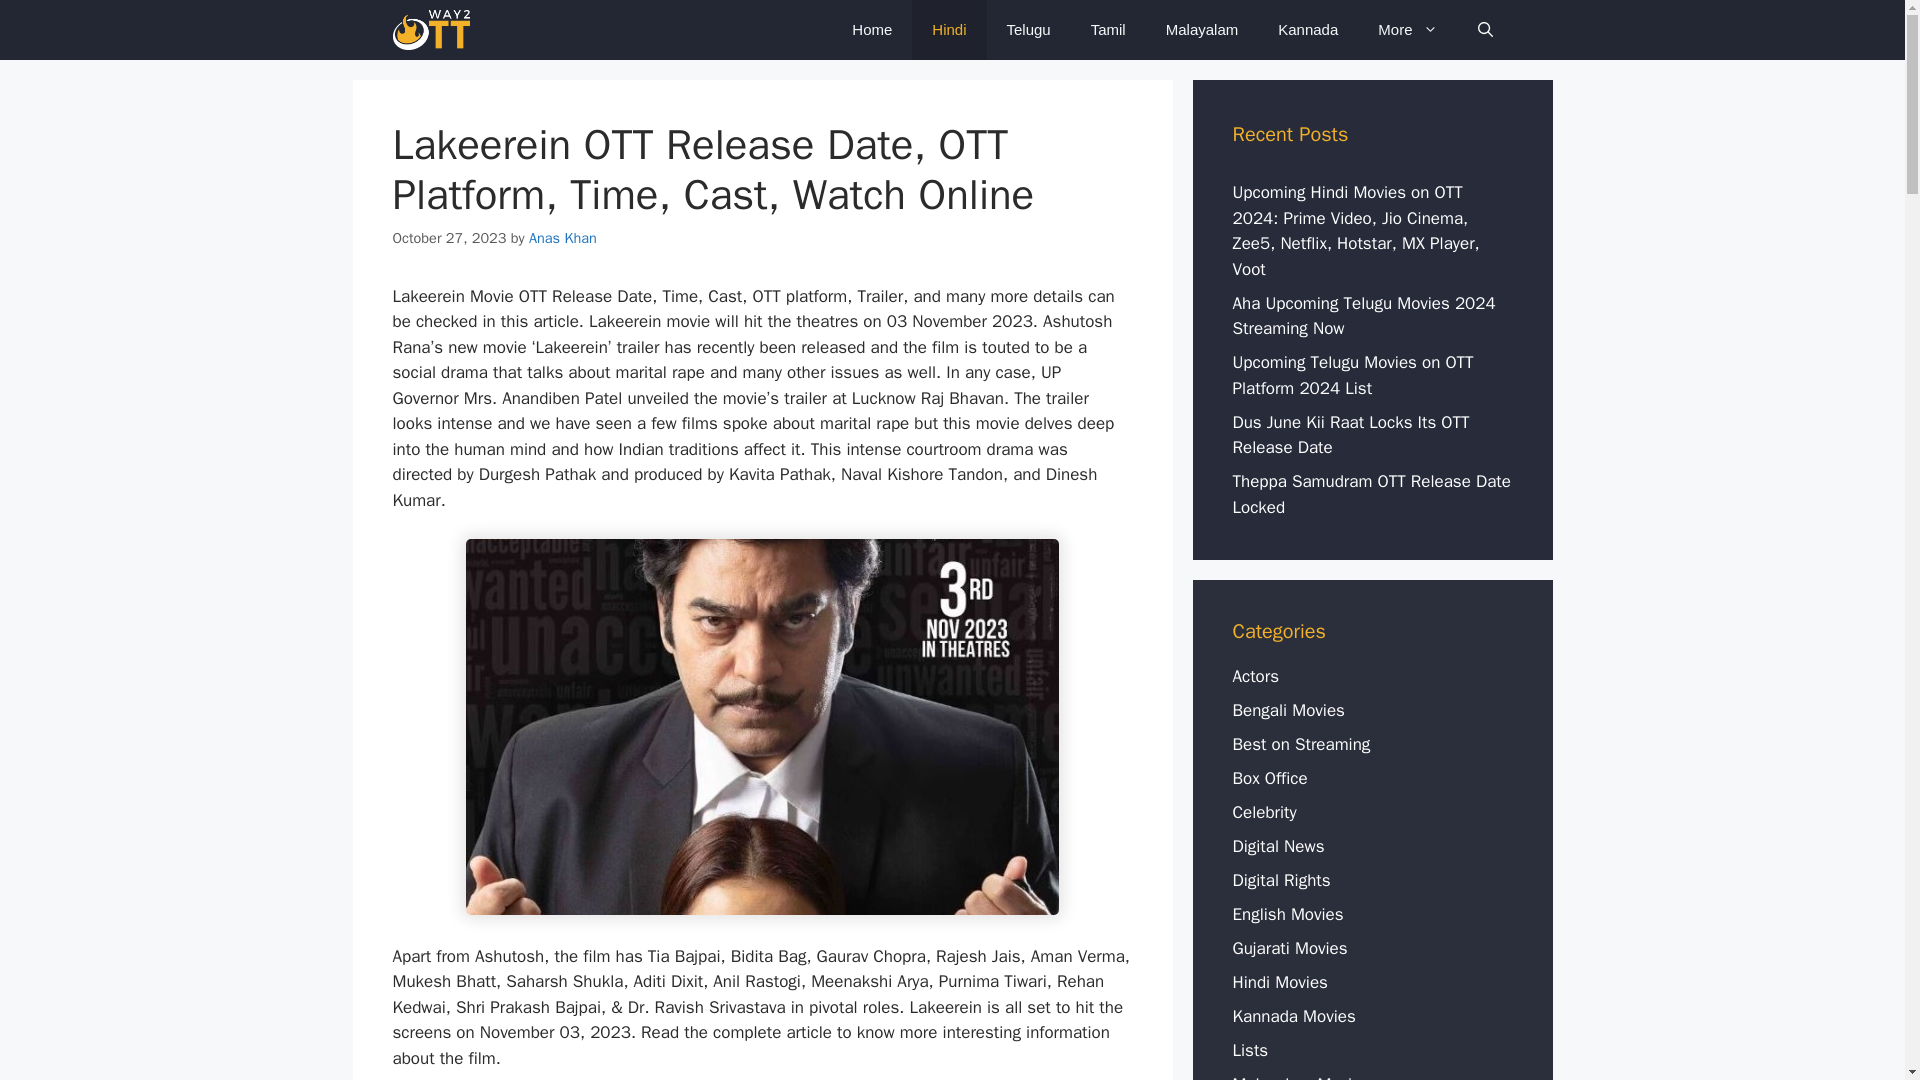 This screenshot has width=1920, height=1080. I want to click on View all posts by Anas Khan, so click(563, 238).